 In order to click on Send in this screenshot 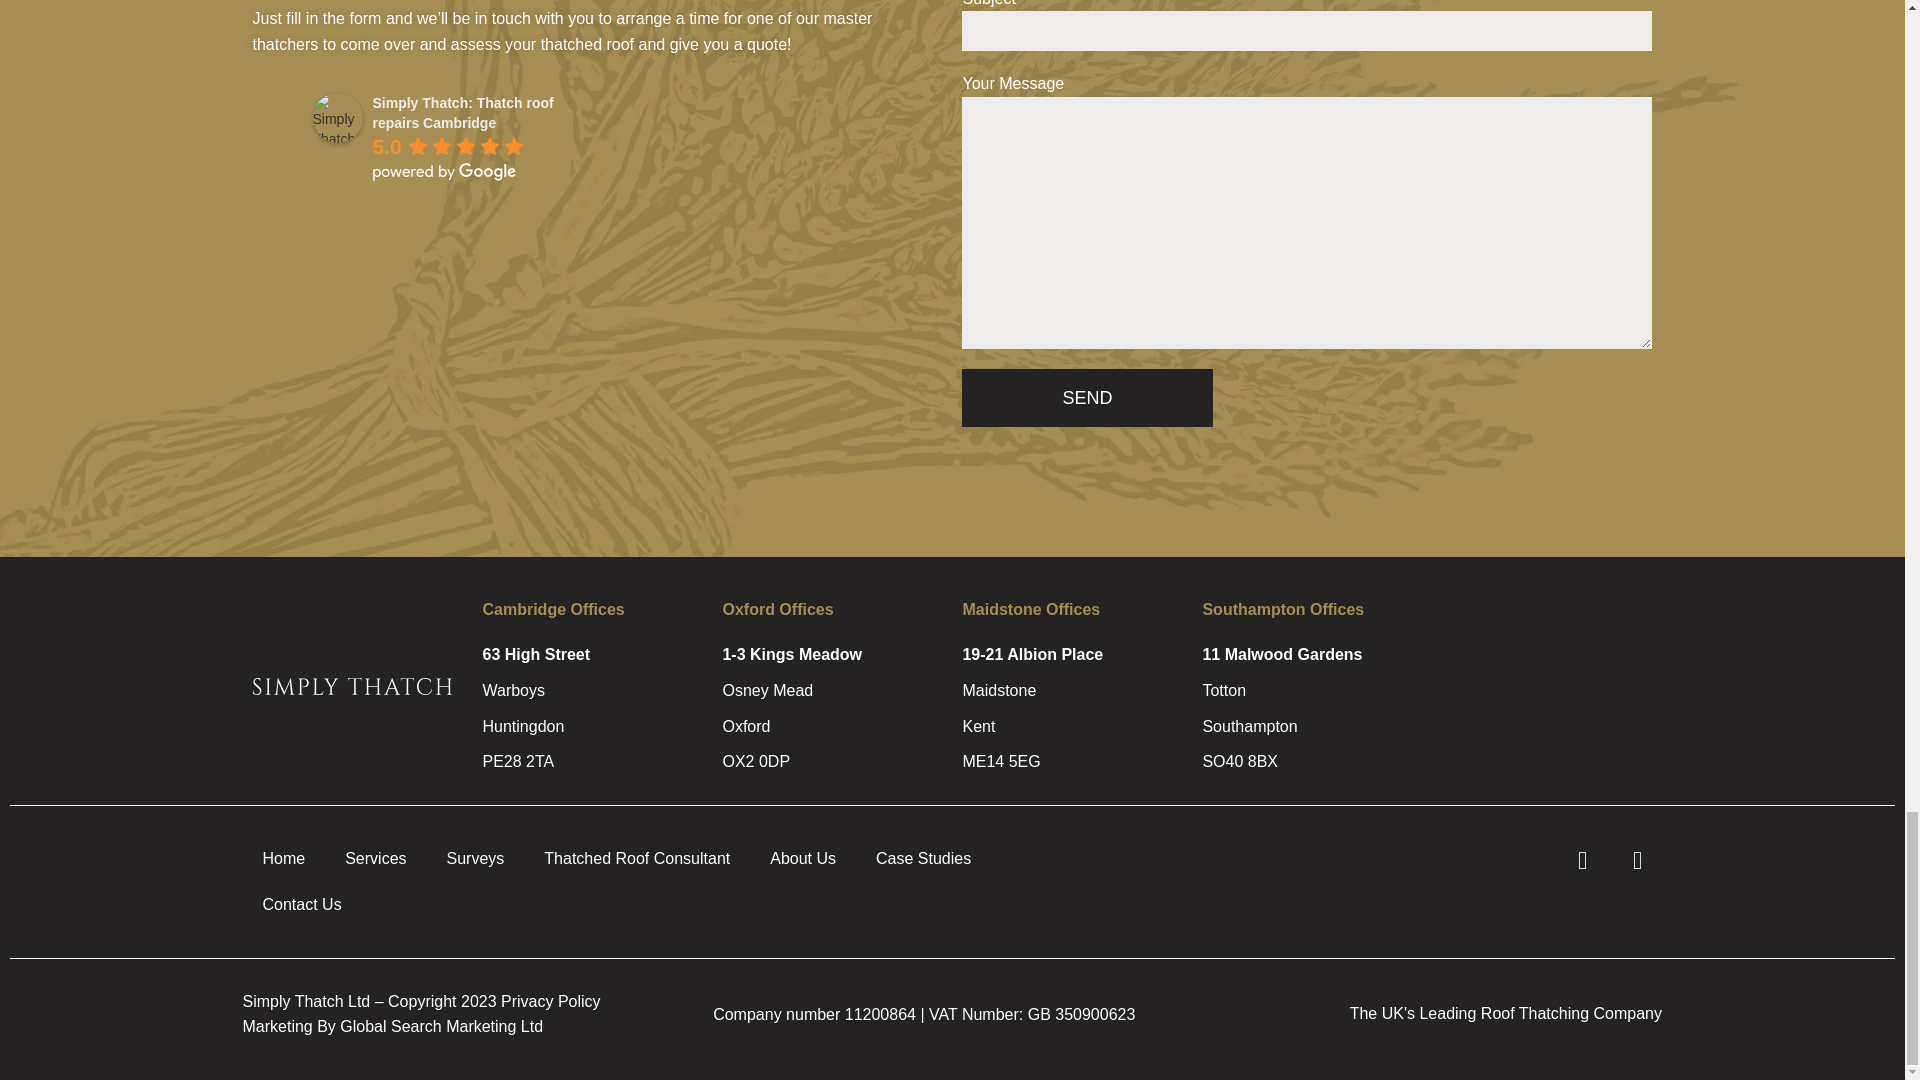, I will do `click(1086, 398)`.